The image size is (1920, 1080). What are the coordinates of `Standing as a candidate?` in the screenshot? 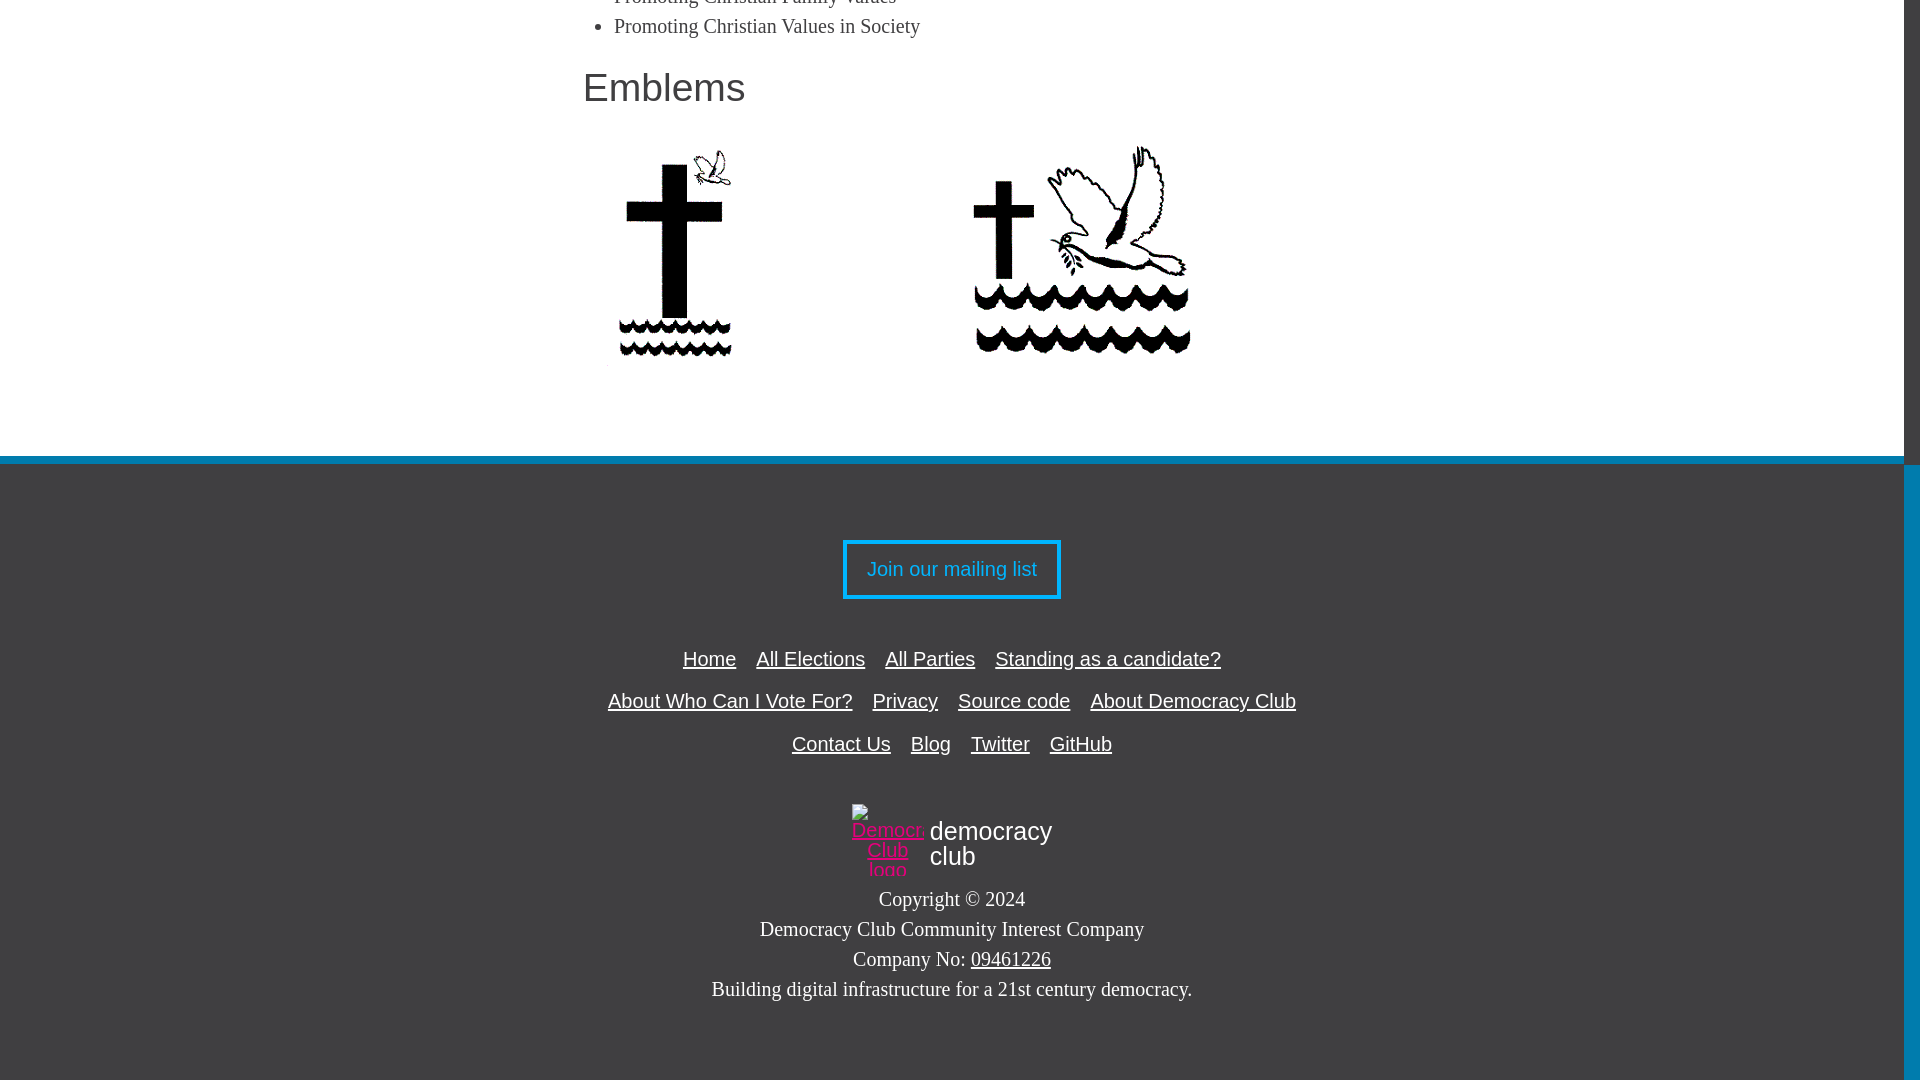 It's located at (952, 844).